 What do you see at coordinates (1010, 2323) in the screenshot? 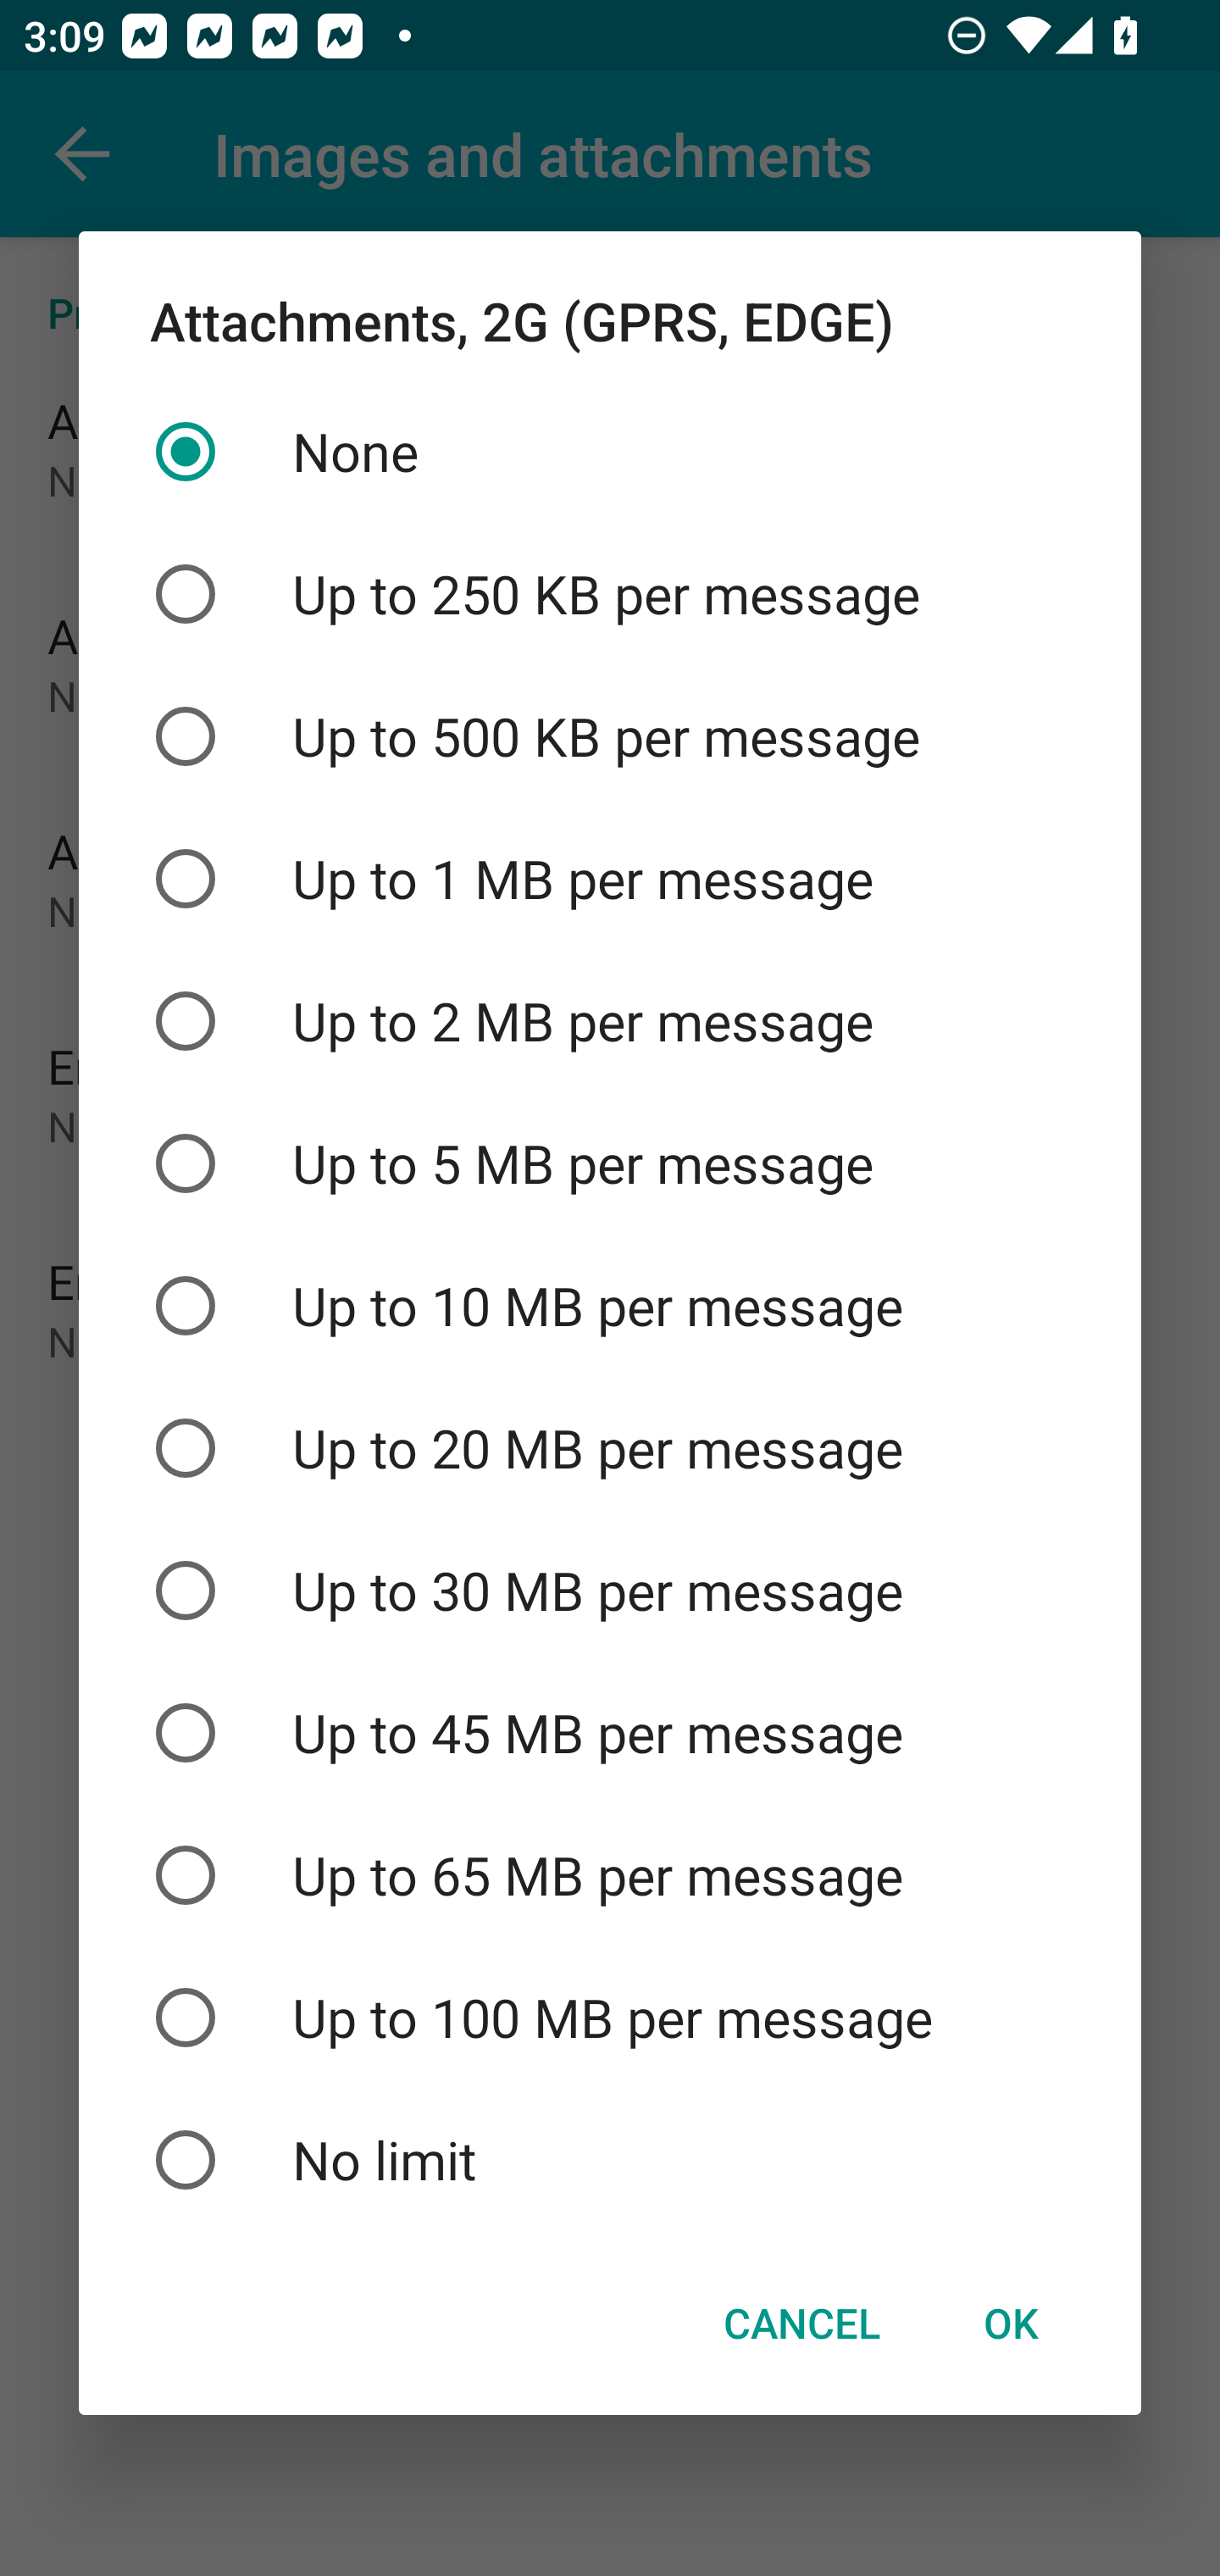
I see `OK` at bounding box center [1010, 2323].